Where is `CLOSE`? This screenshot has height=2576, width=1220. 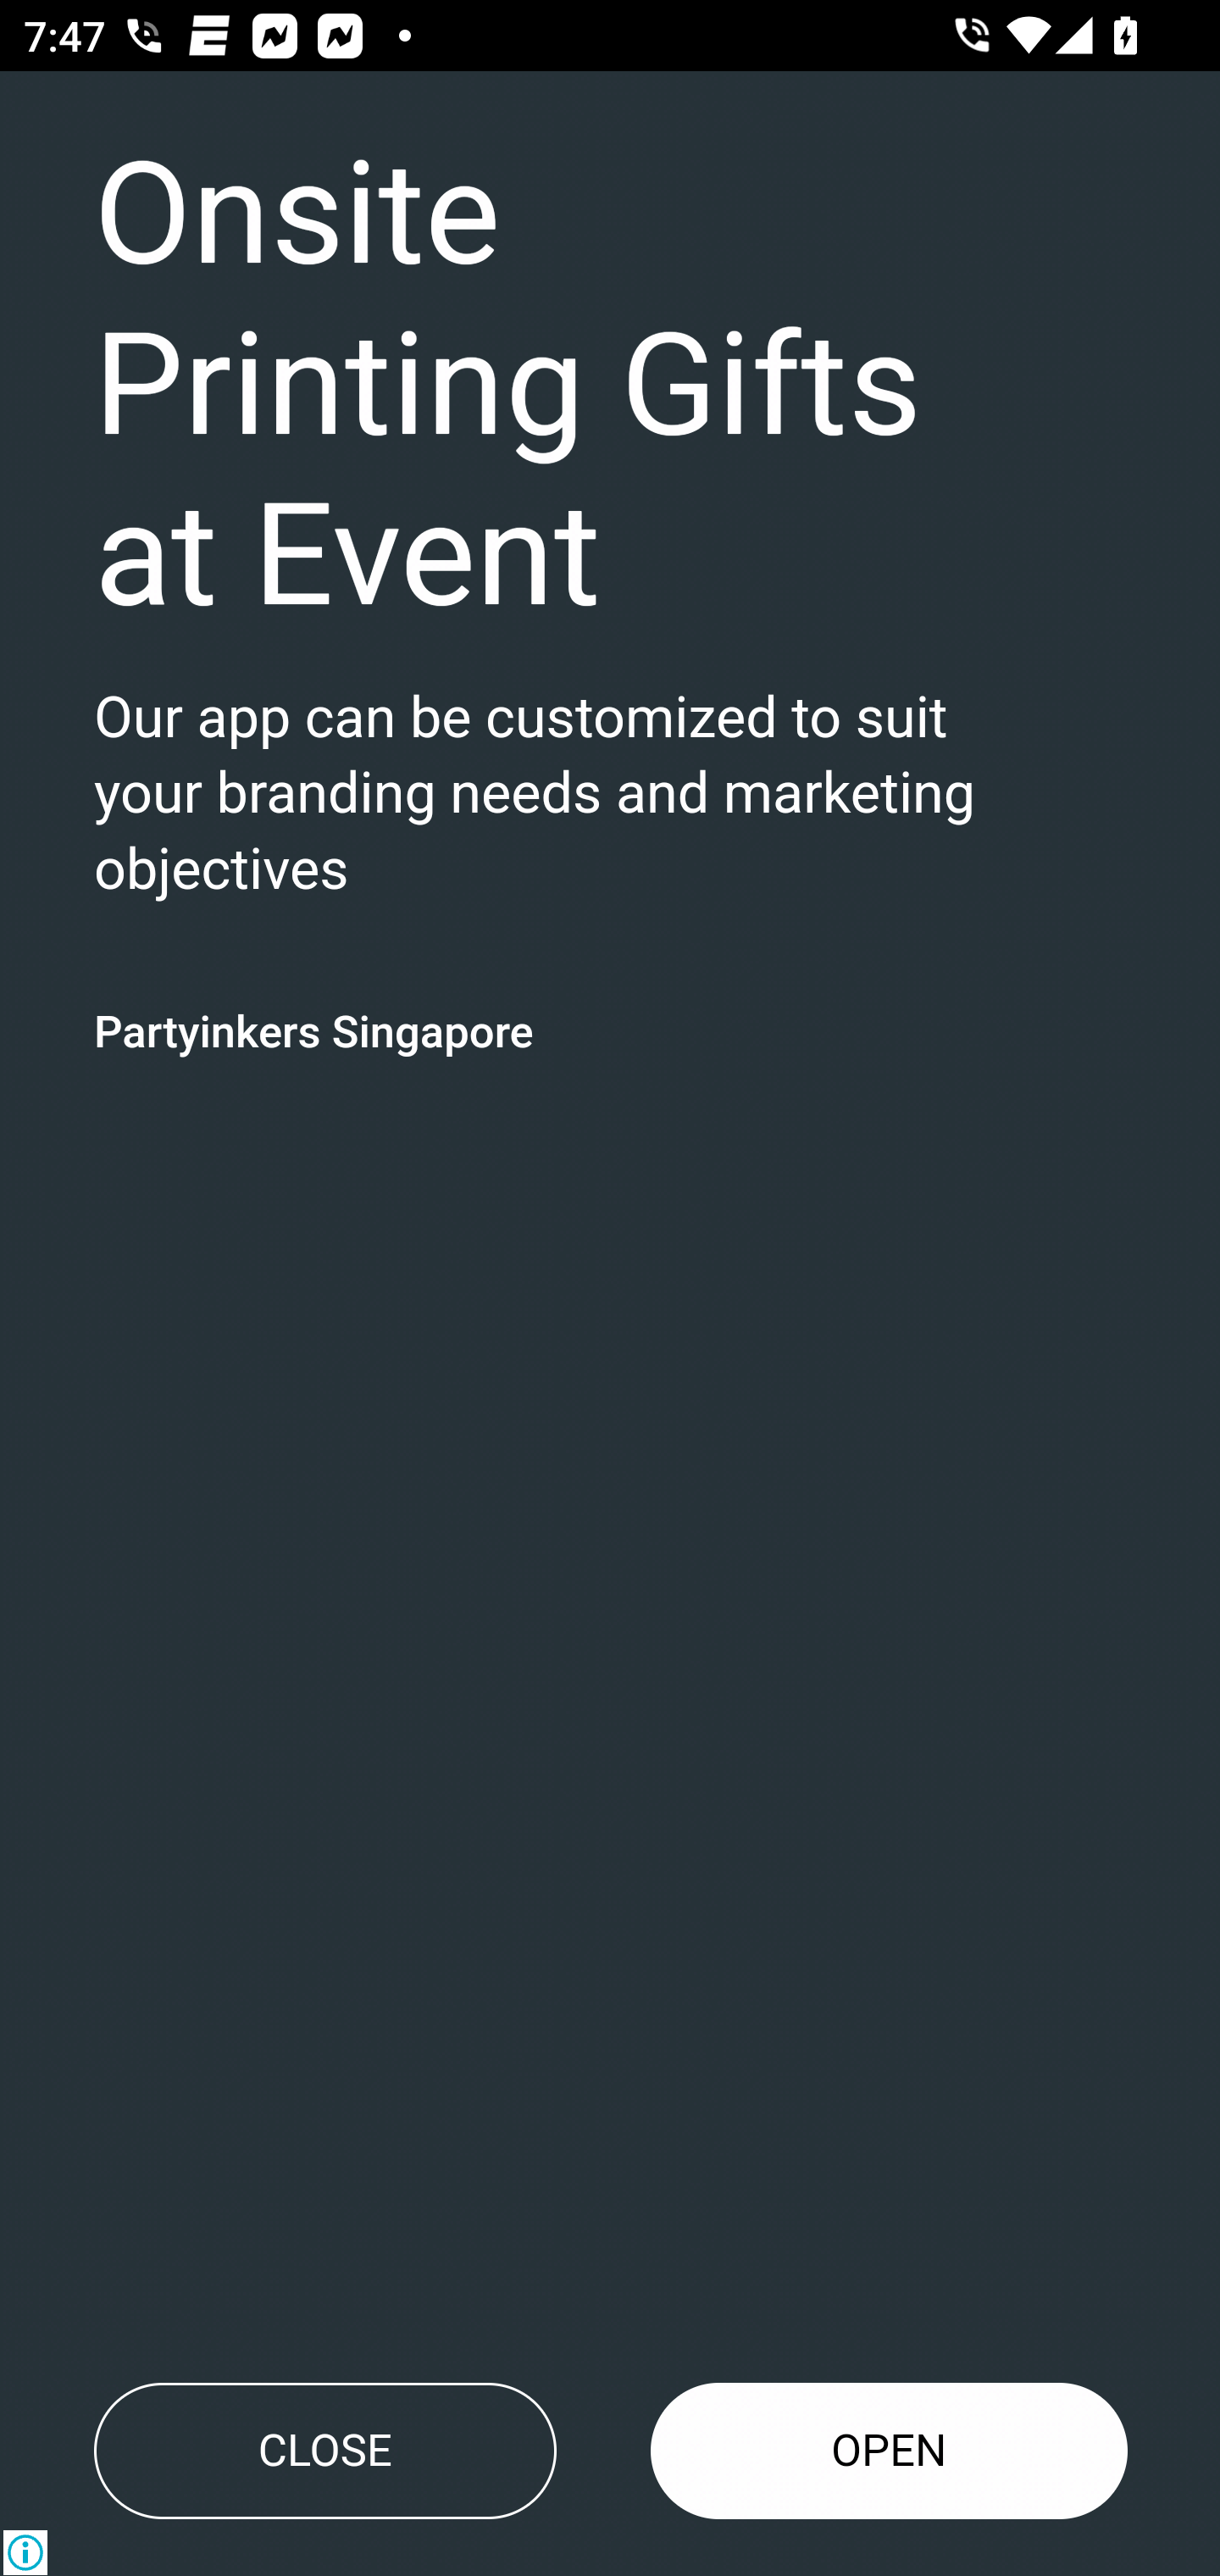 CLOSE is located at coordinates (324, 2451).